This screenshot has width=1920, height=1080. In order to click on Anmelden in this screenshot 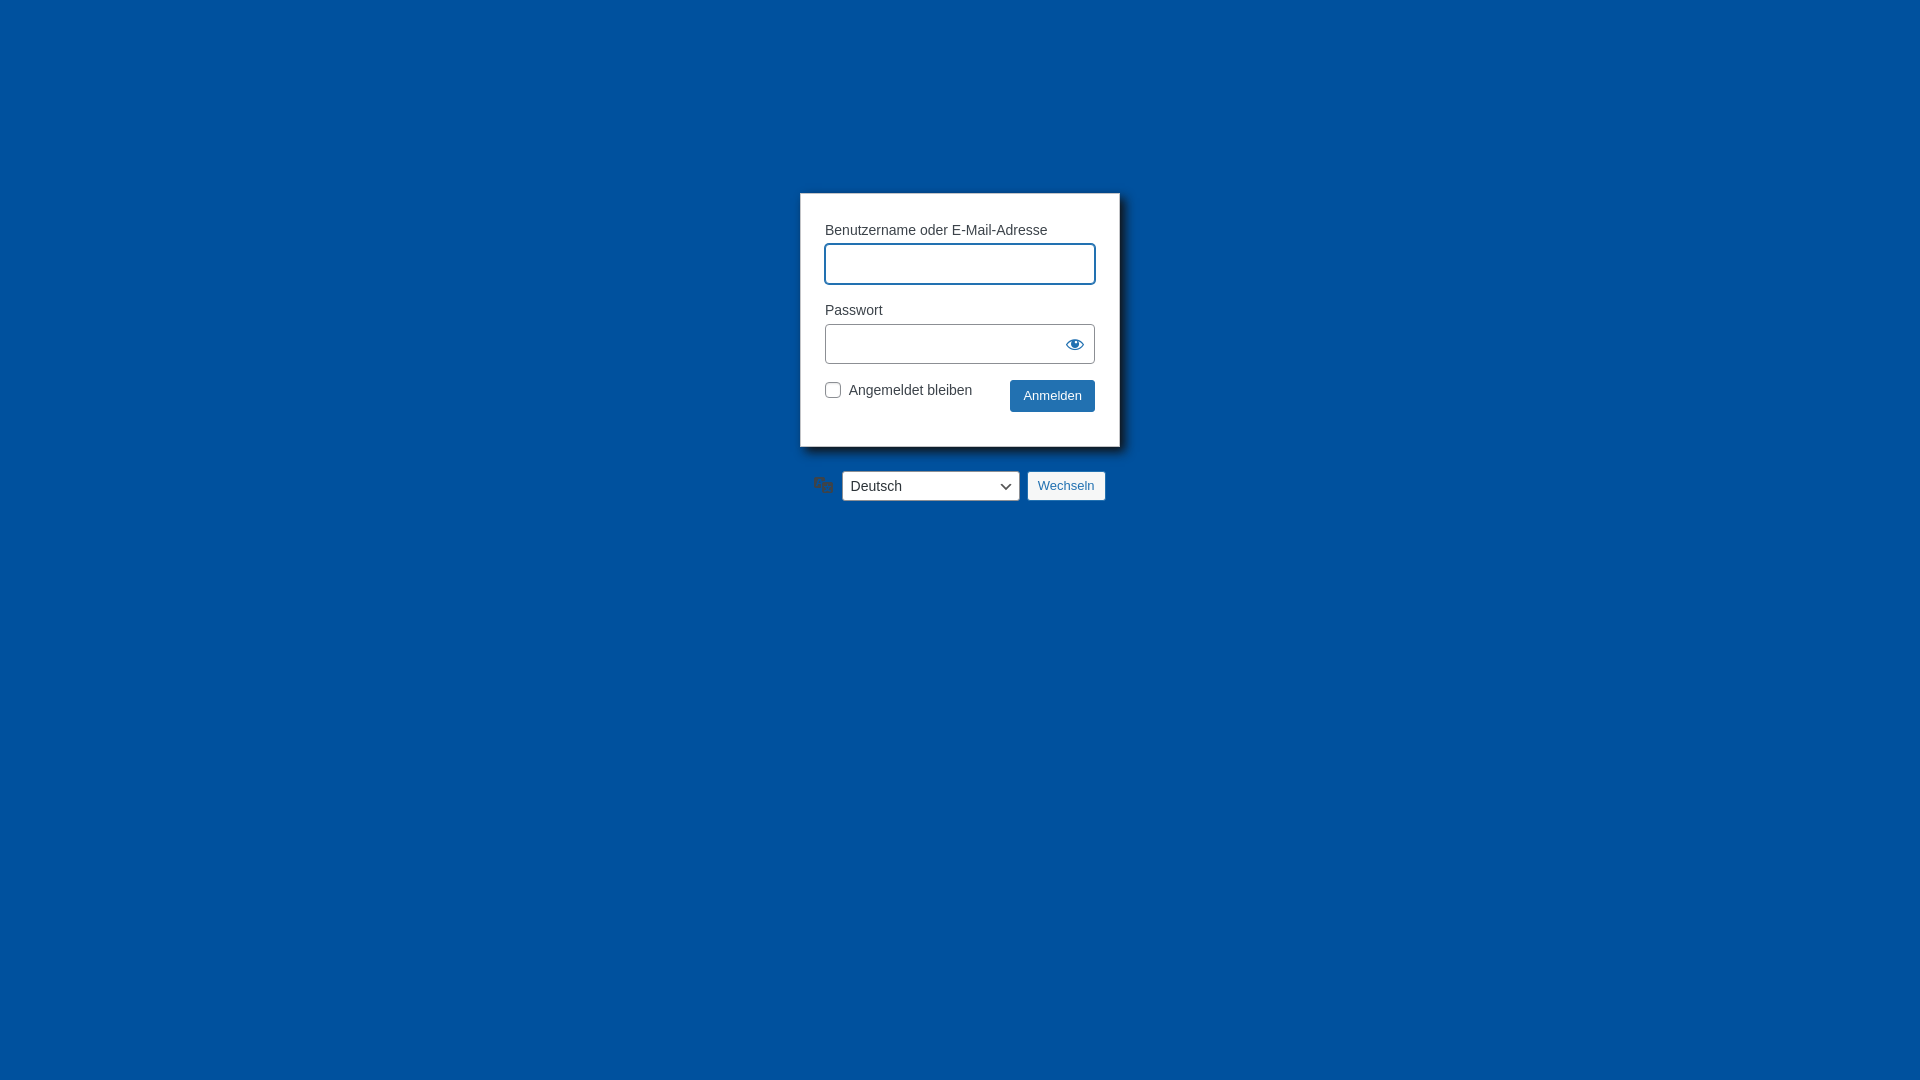, I will do `click(1052, 396)`.